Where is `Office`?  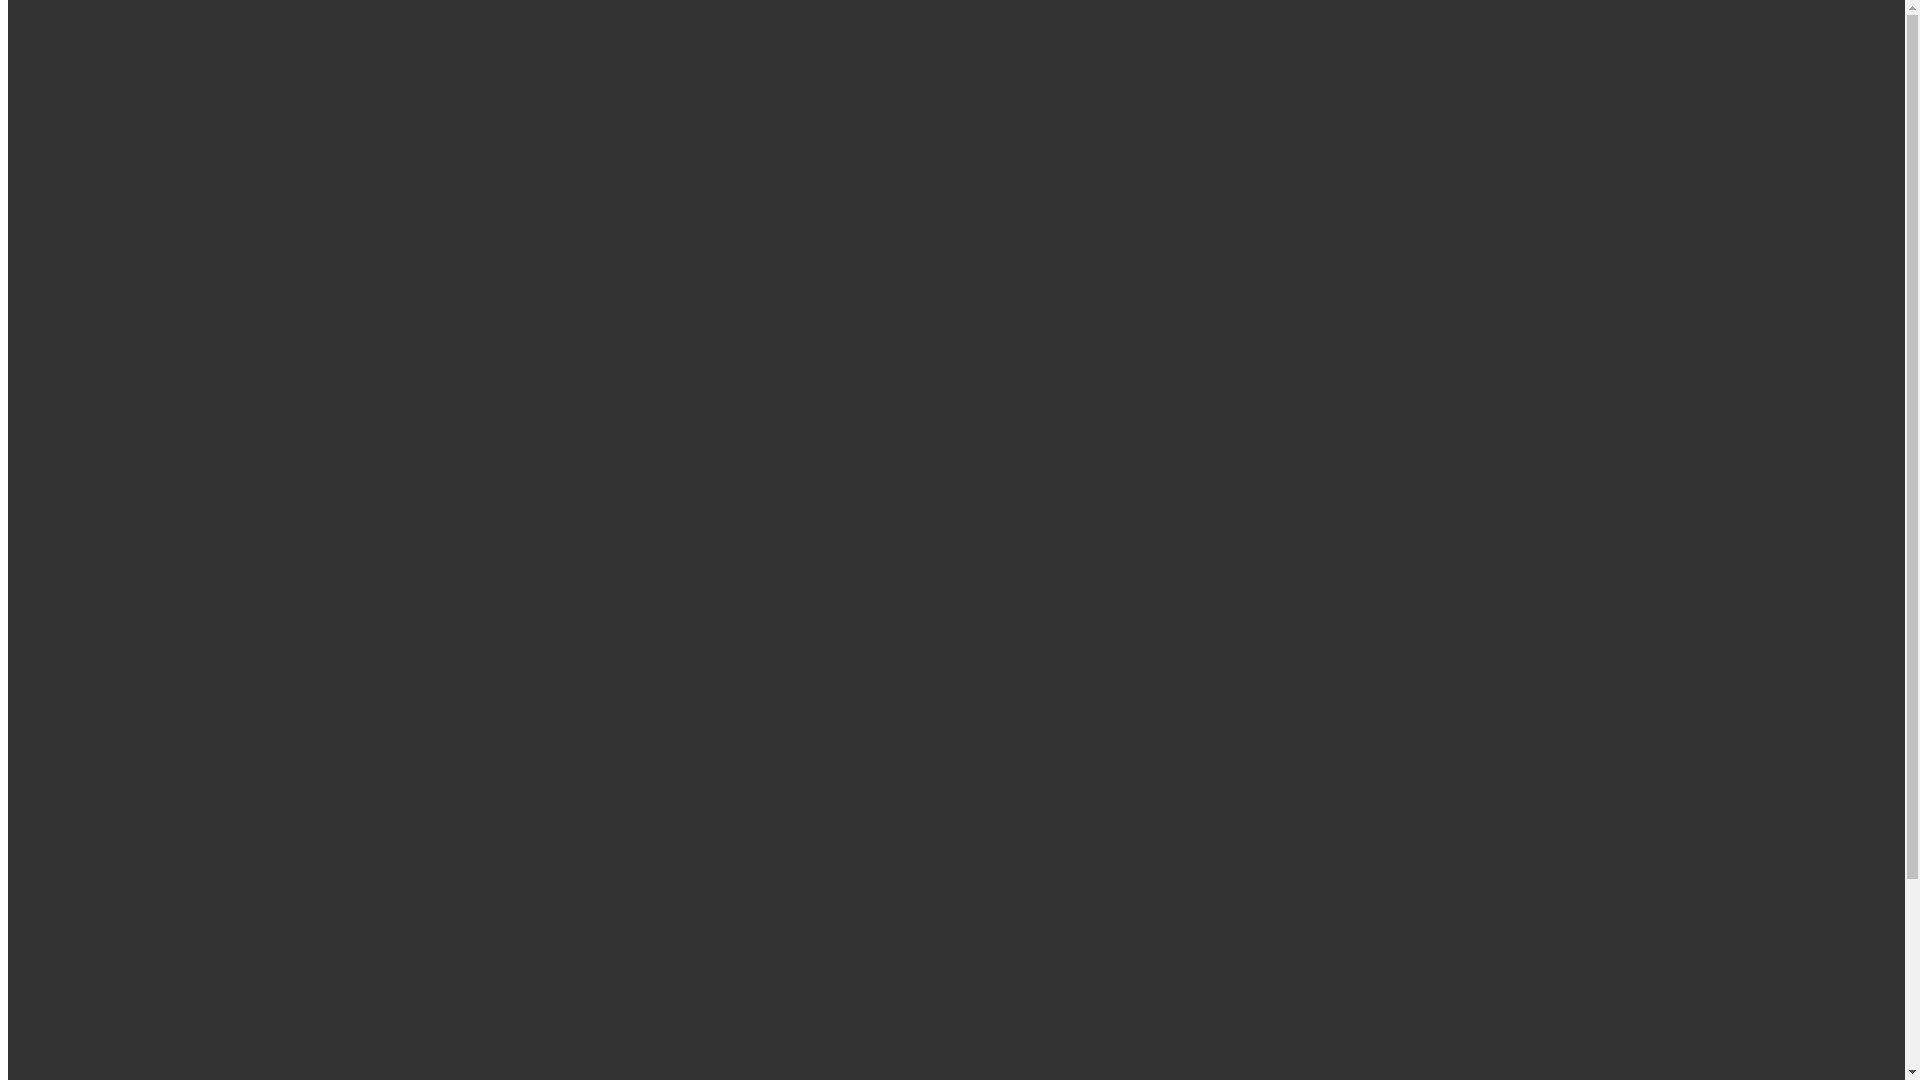
Office is located at coordinates (28, 648).